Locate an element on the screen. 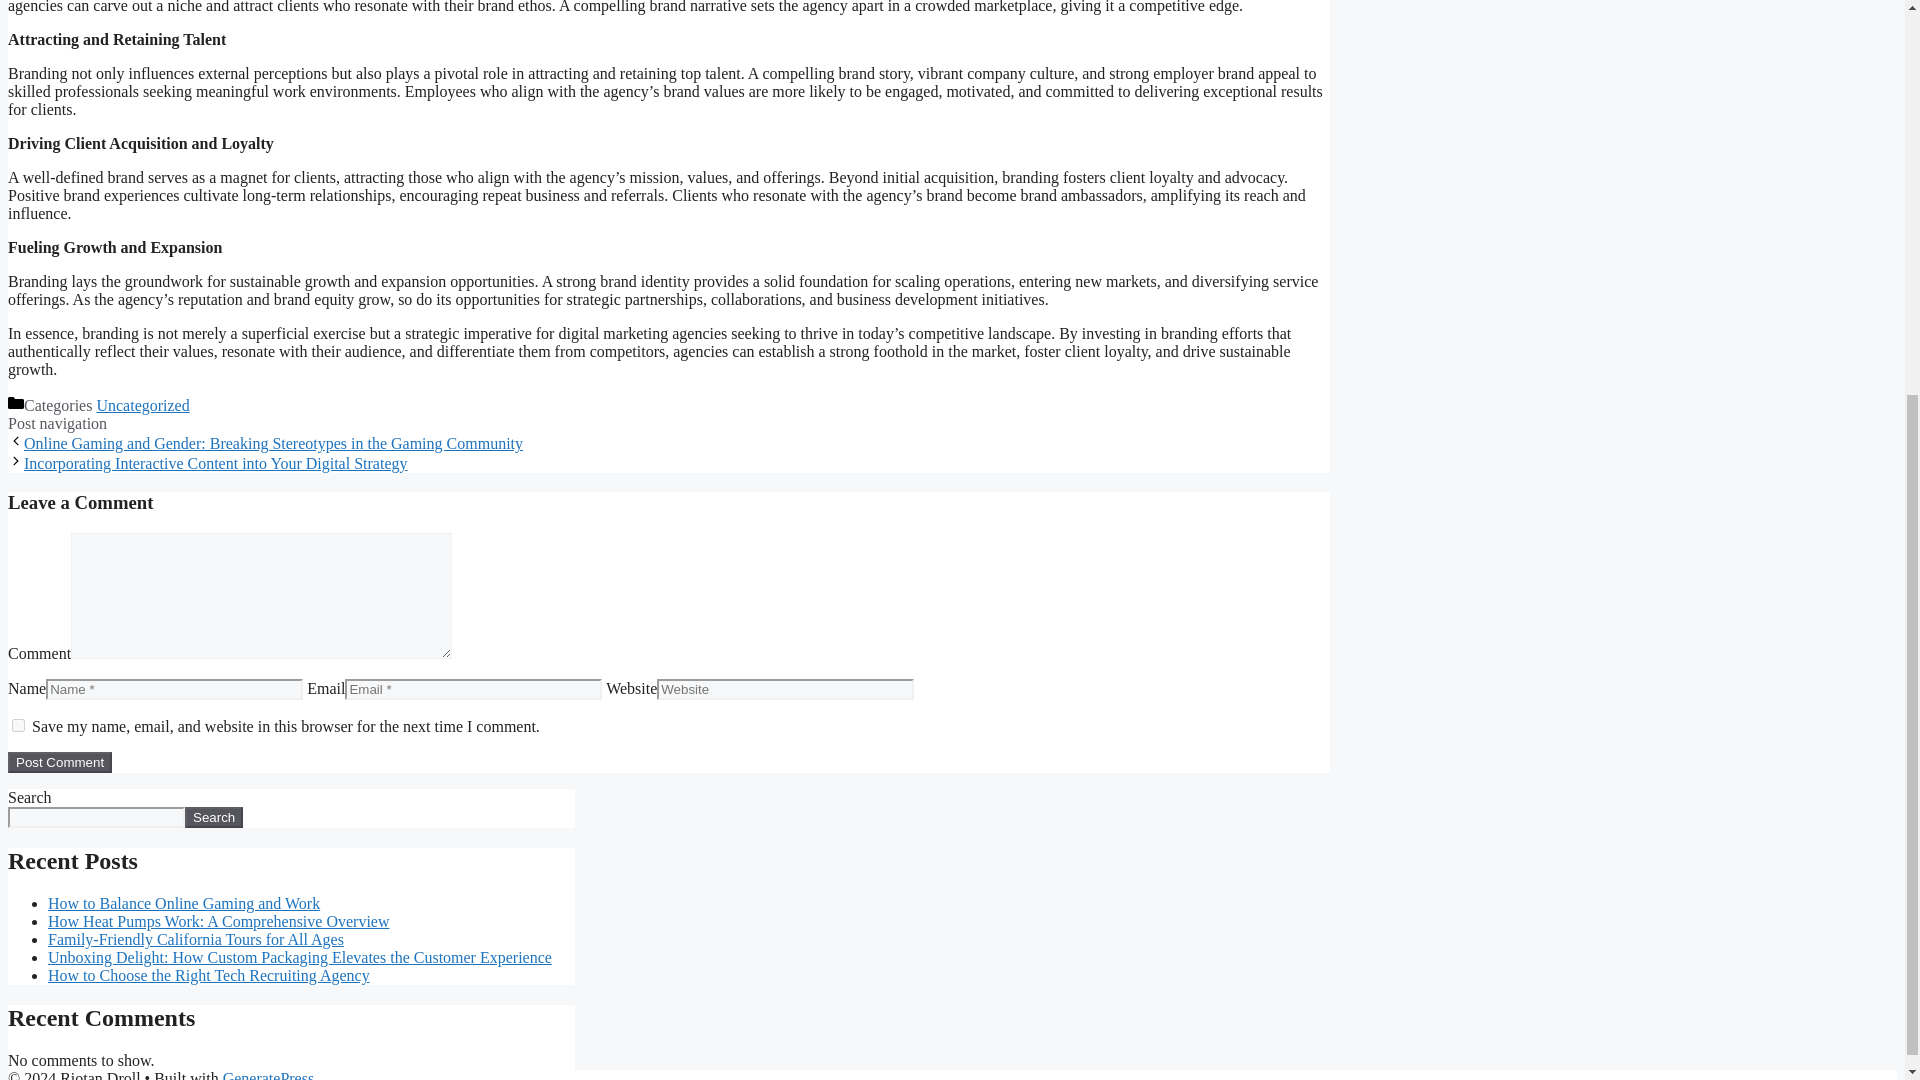  Post Comment is located at coordinates (59, 762).